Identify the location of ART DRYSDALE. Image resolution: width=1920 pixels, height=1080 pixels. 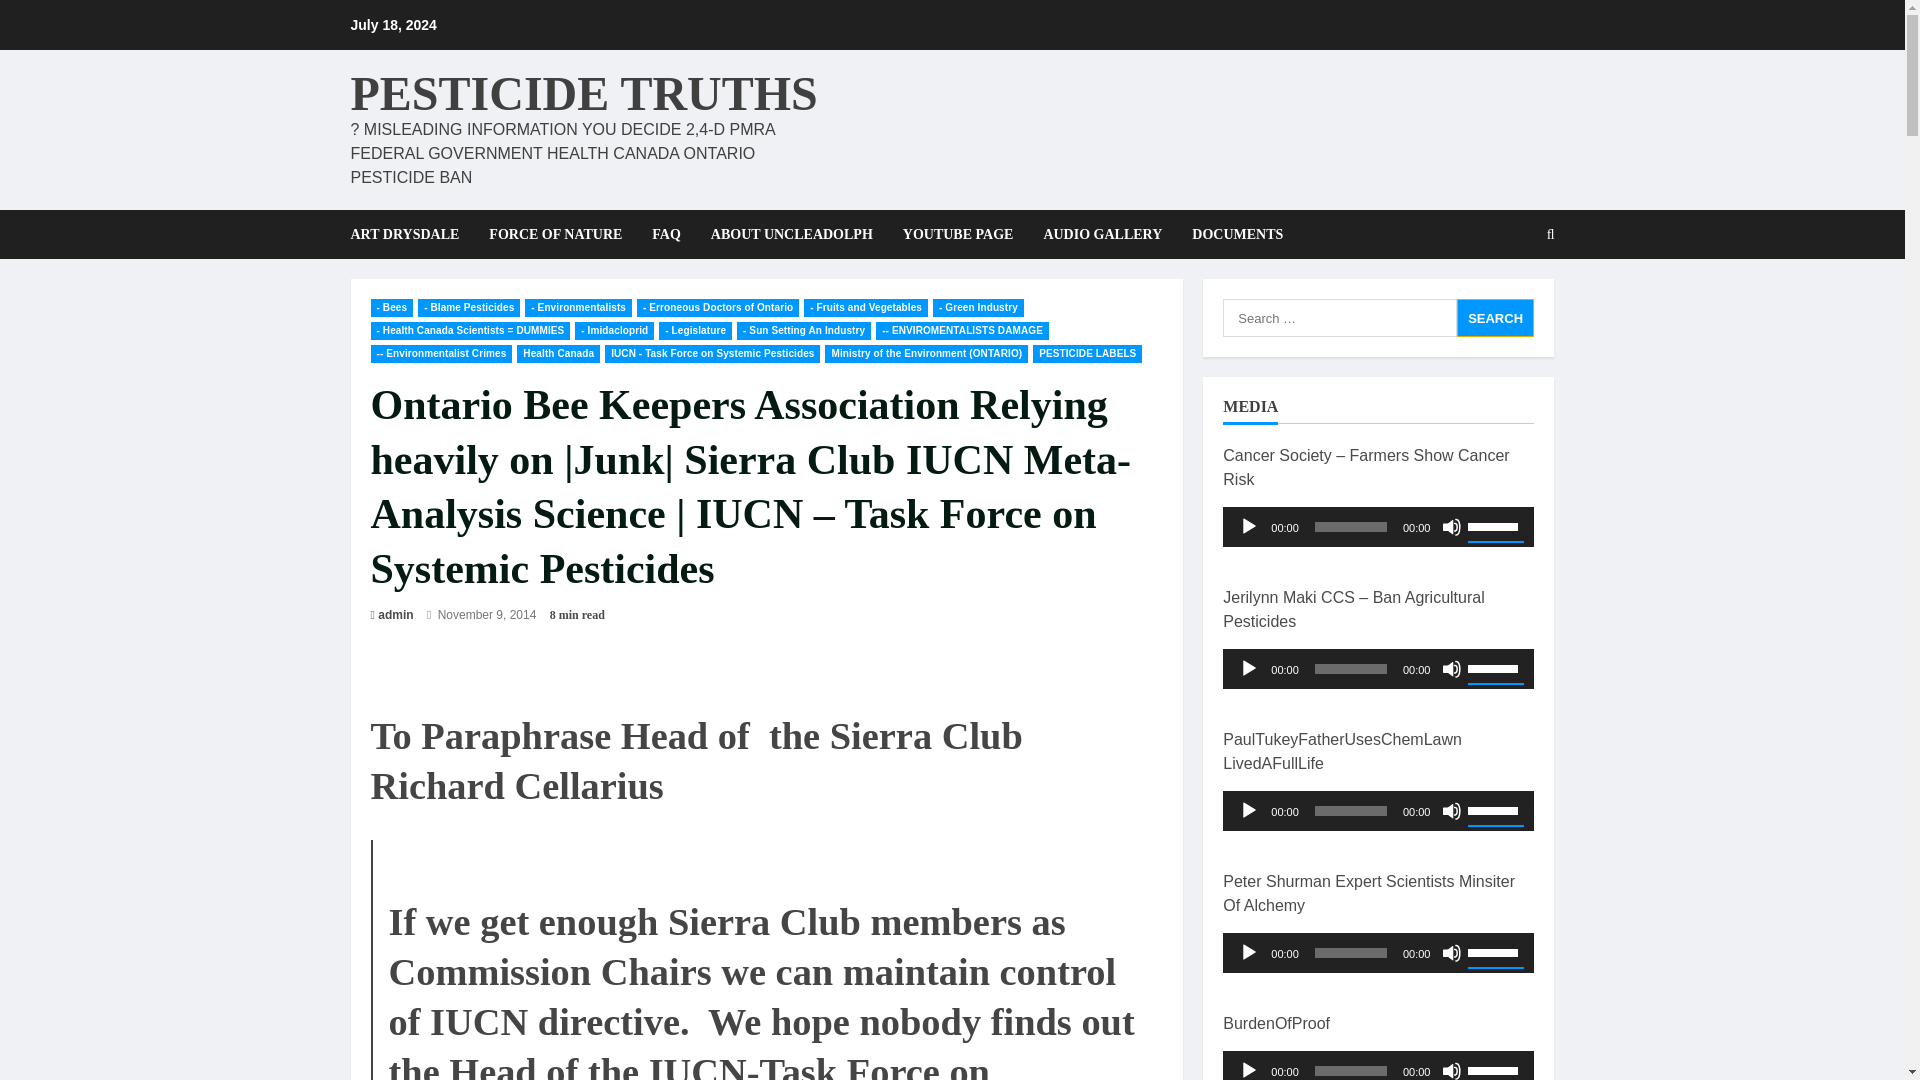
(412, 234).